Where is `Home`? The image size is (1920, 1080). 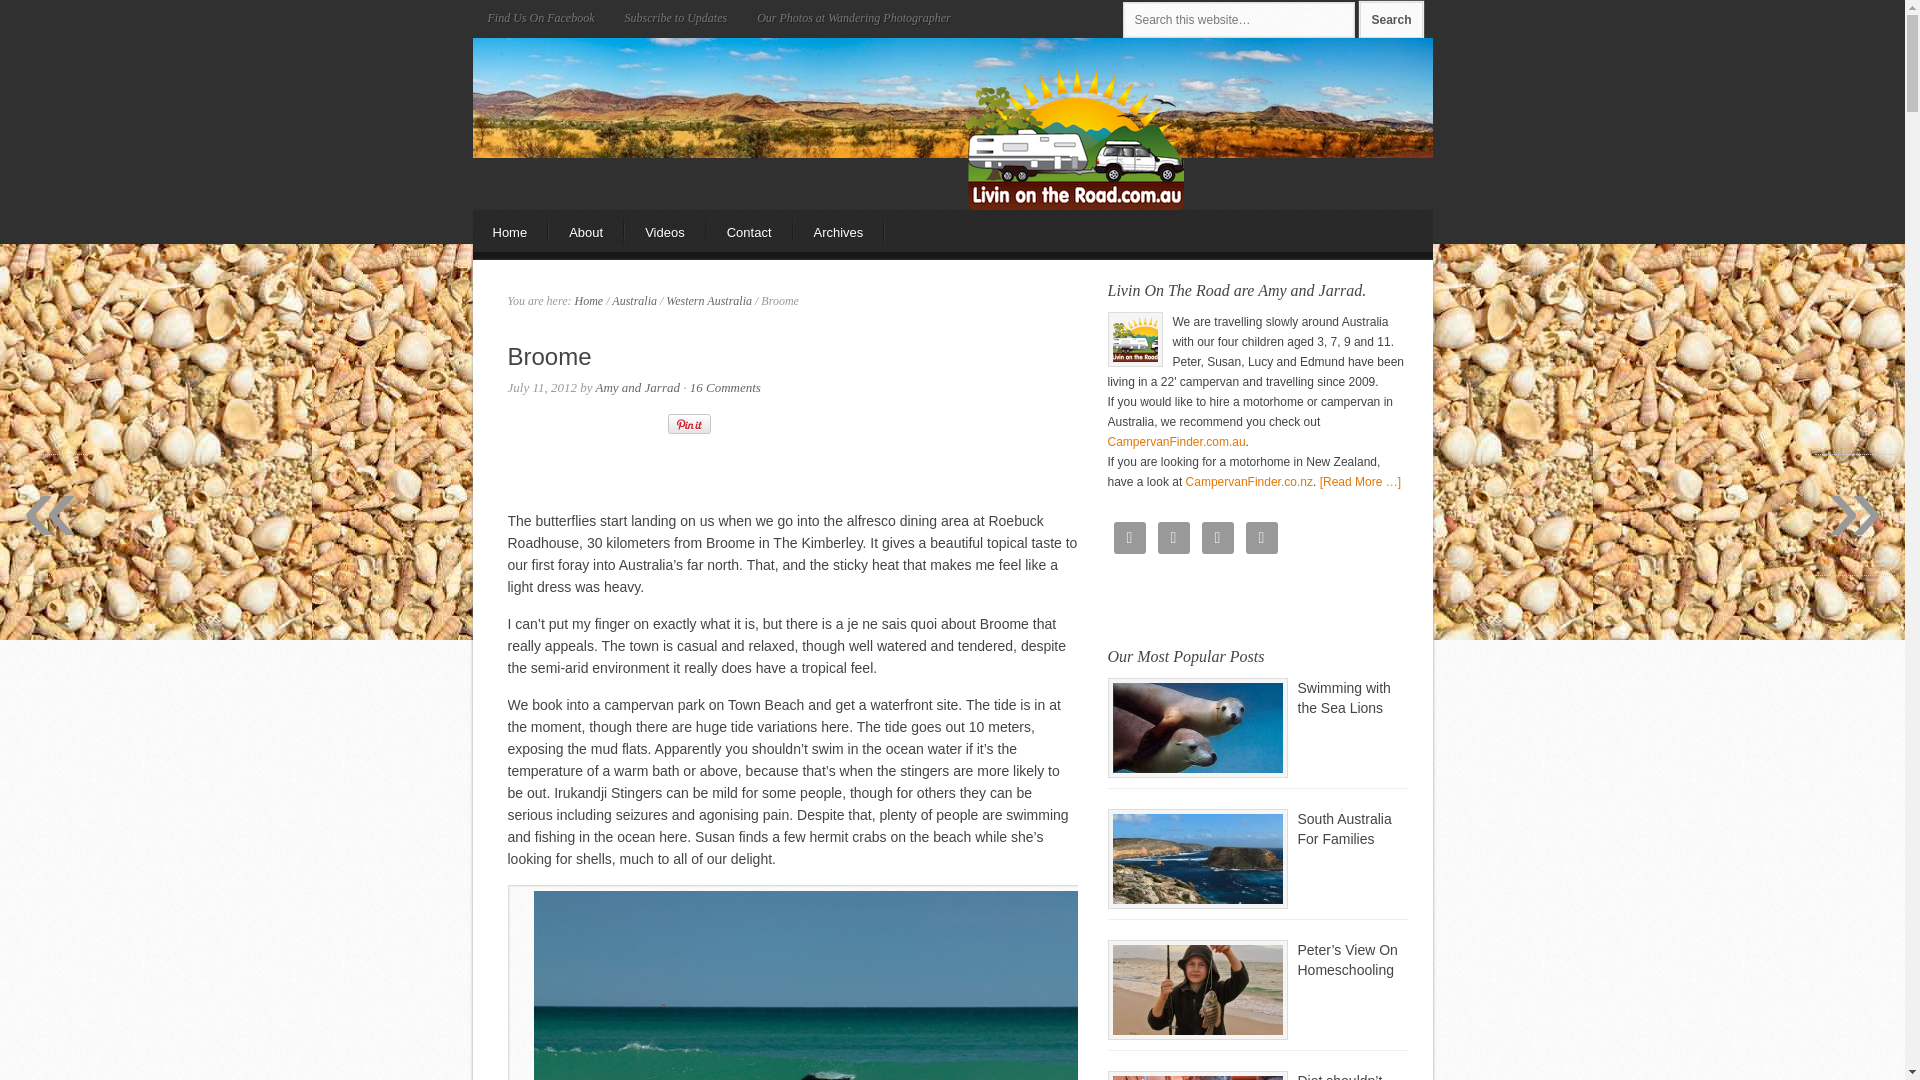
Home is located at coordinates (510, 231).